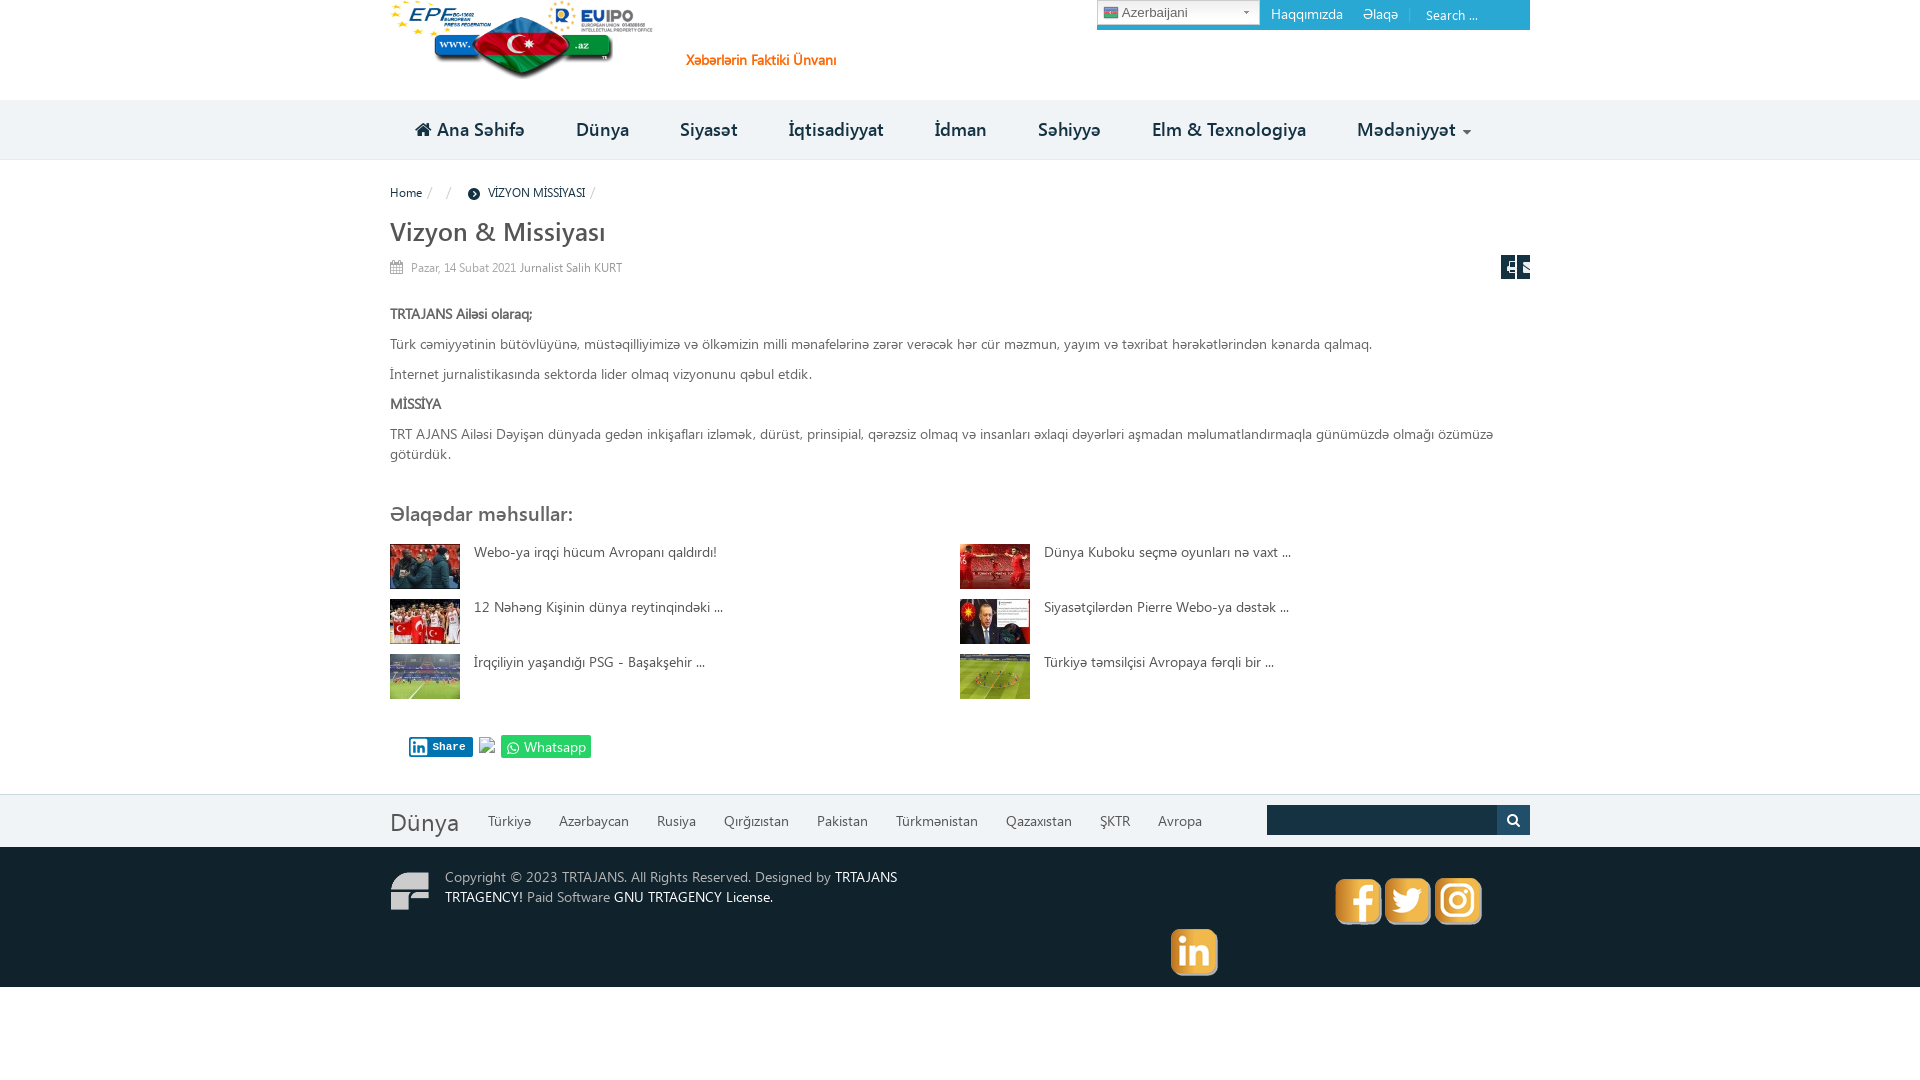 The image size is (1920, 1080). What do you see at coordinates (1524, 267) in the screenshot?
I see `Email` at bounding box center [1524, 267].